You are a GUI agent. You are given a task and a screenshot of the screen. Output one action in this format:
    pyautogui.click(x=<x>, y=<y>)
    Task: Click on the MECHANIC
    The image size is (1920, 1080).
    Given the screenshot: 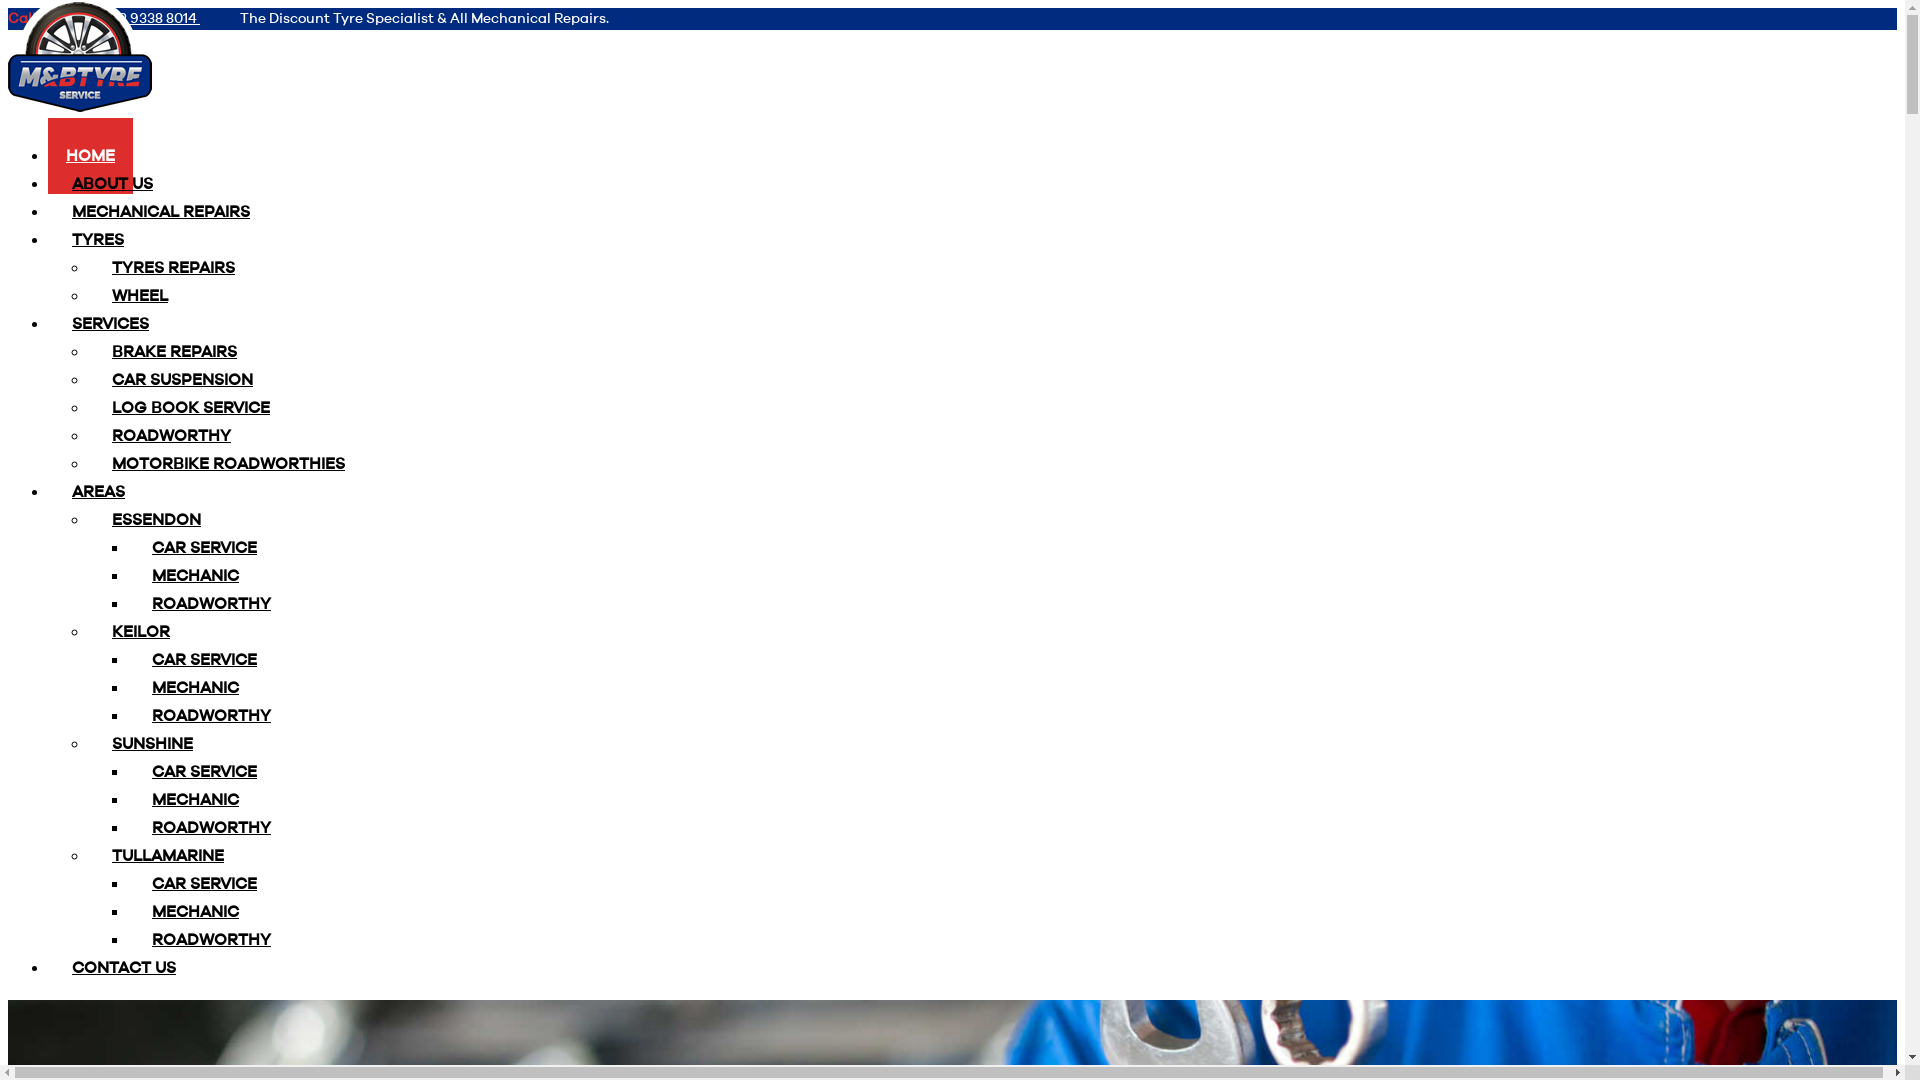 What is the action you would take?
    pyautogui.click(x=196, y=688)
    